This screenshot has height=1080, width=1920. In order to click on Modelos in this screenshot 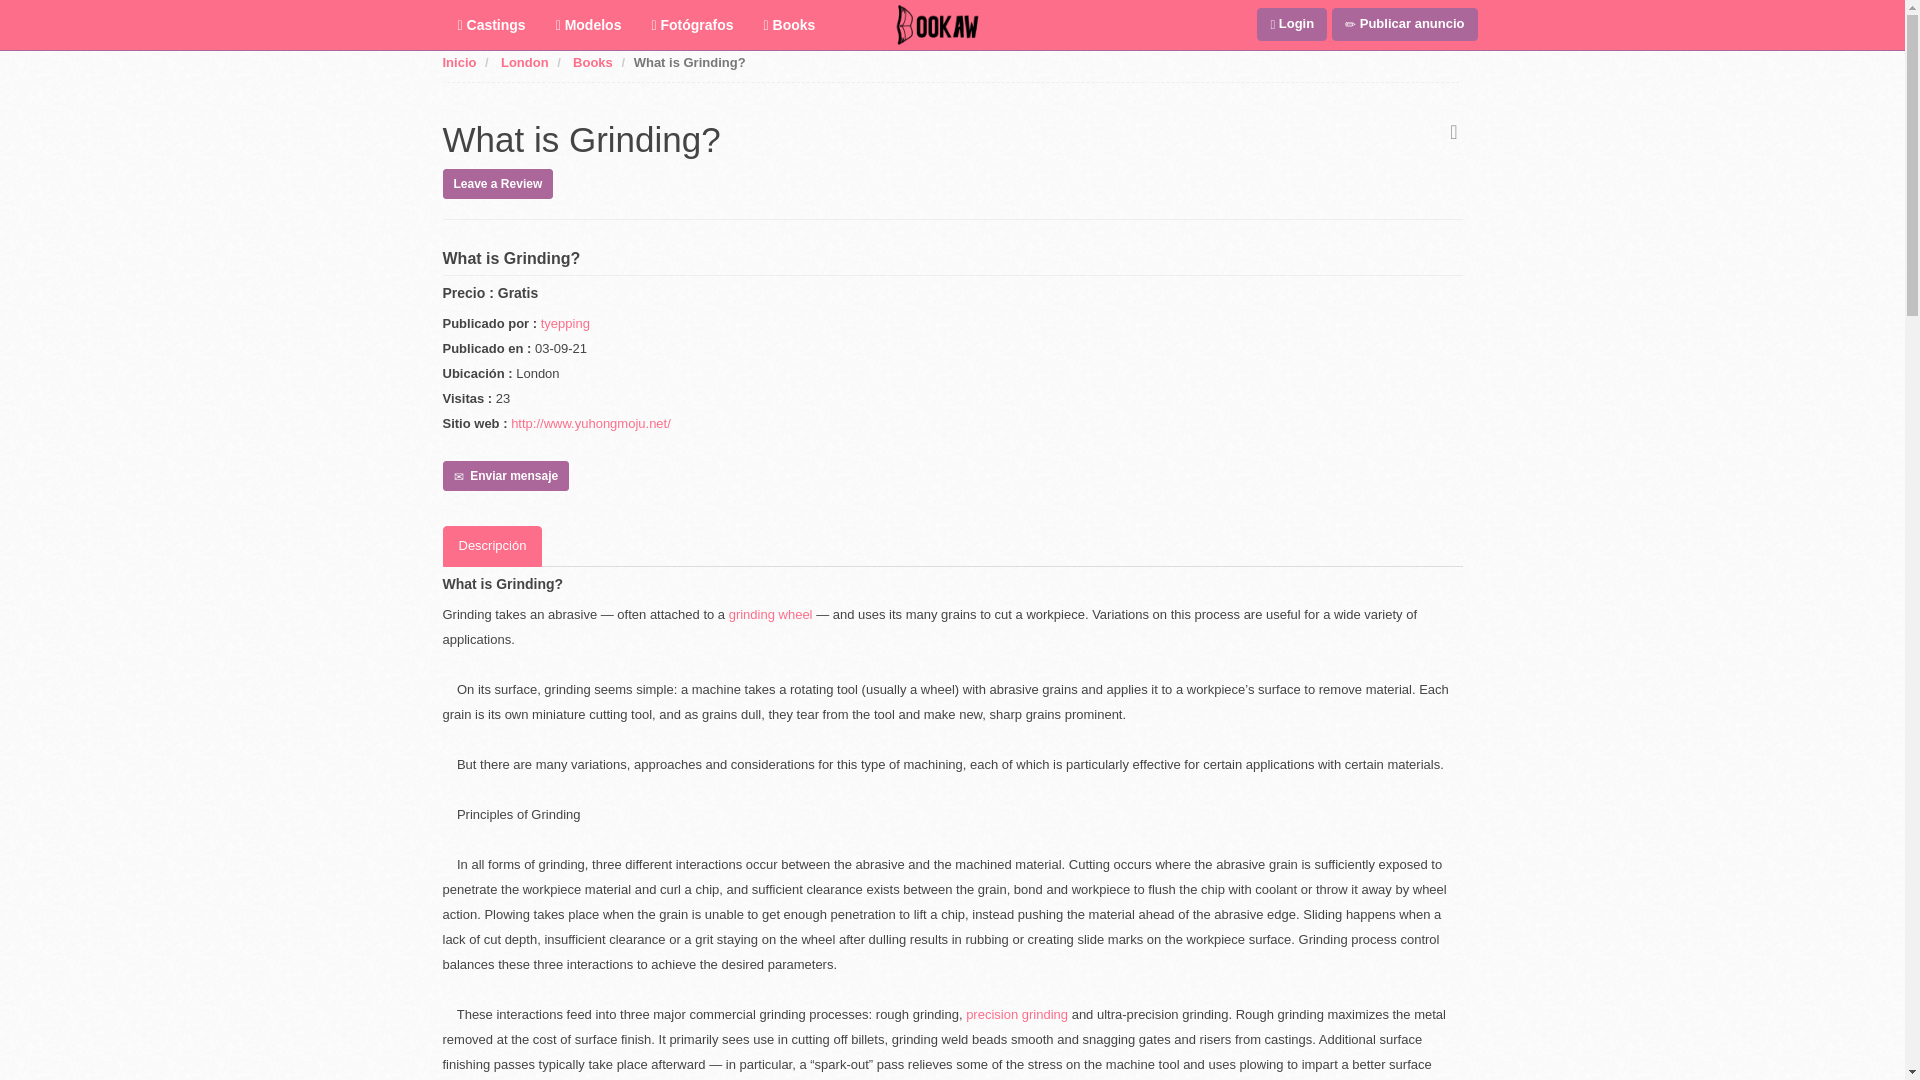, I will do `click(589, 24)`.